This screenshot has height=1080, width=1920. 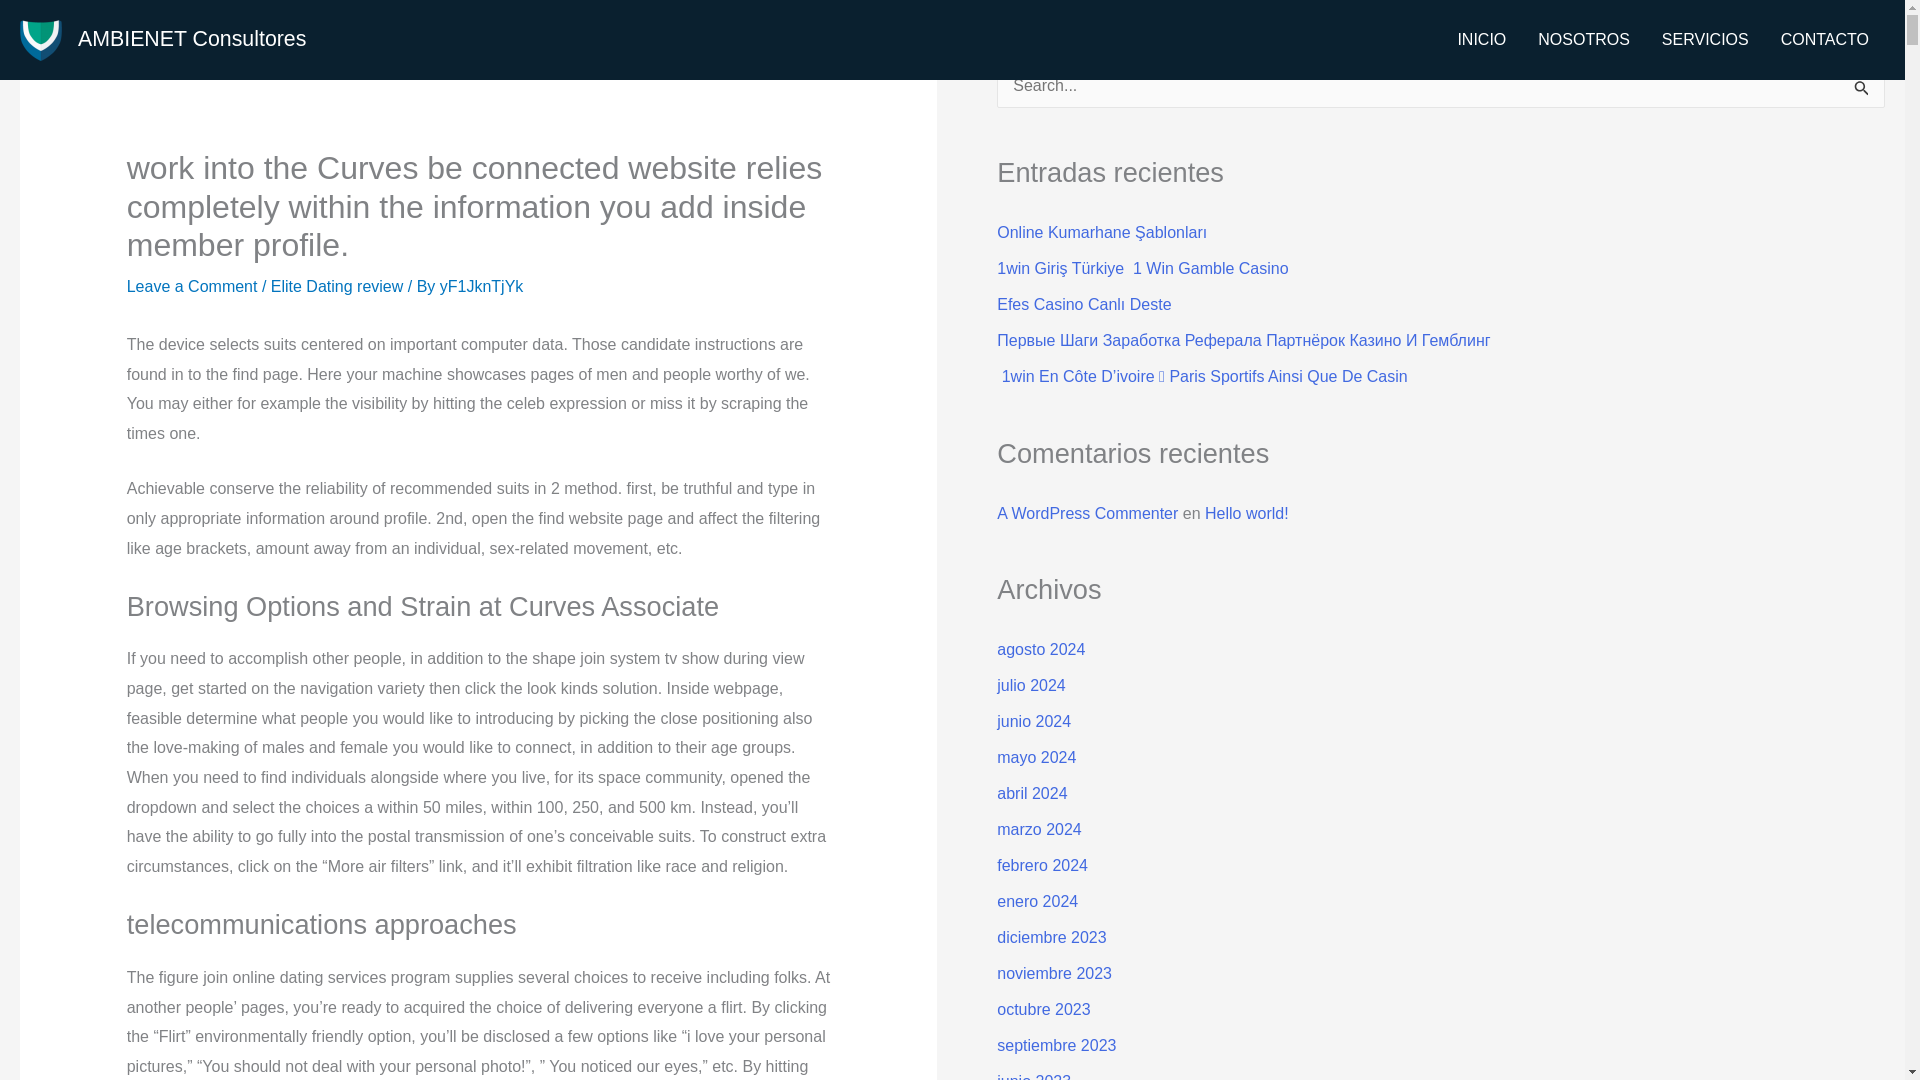 I want to click on INICIO, so click(x=1482, y=40).